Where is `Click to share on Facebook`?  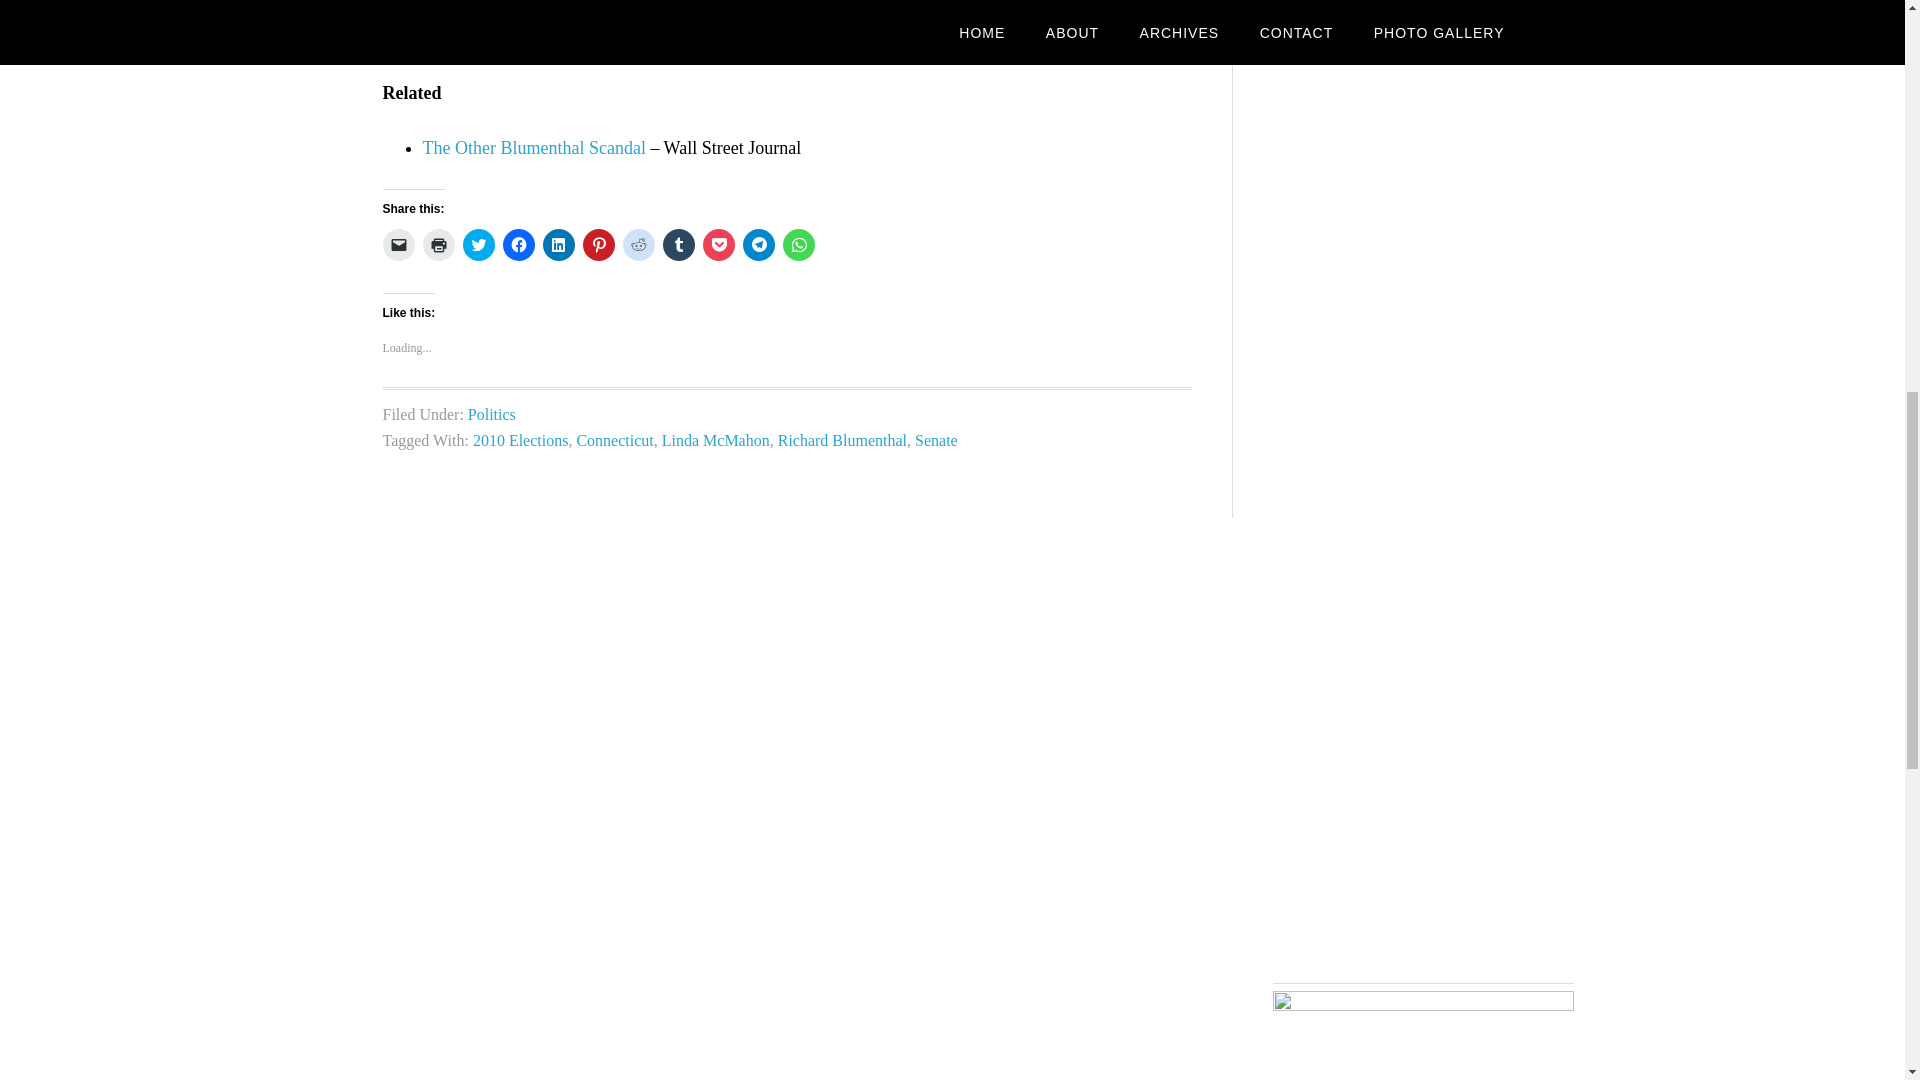
Click to share on Facebook is located at coordinates (517, 244).